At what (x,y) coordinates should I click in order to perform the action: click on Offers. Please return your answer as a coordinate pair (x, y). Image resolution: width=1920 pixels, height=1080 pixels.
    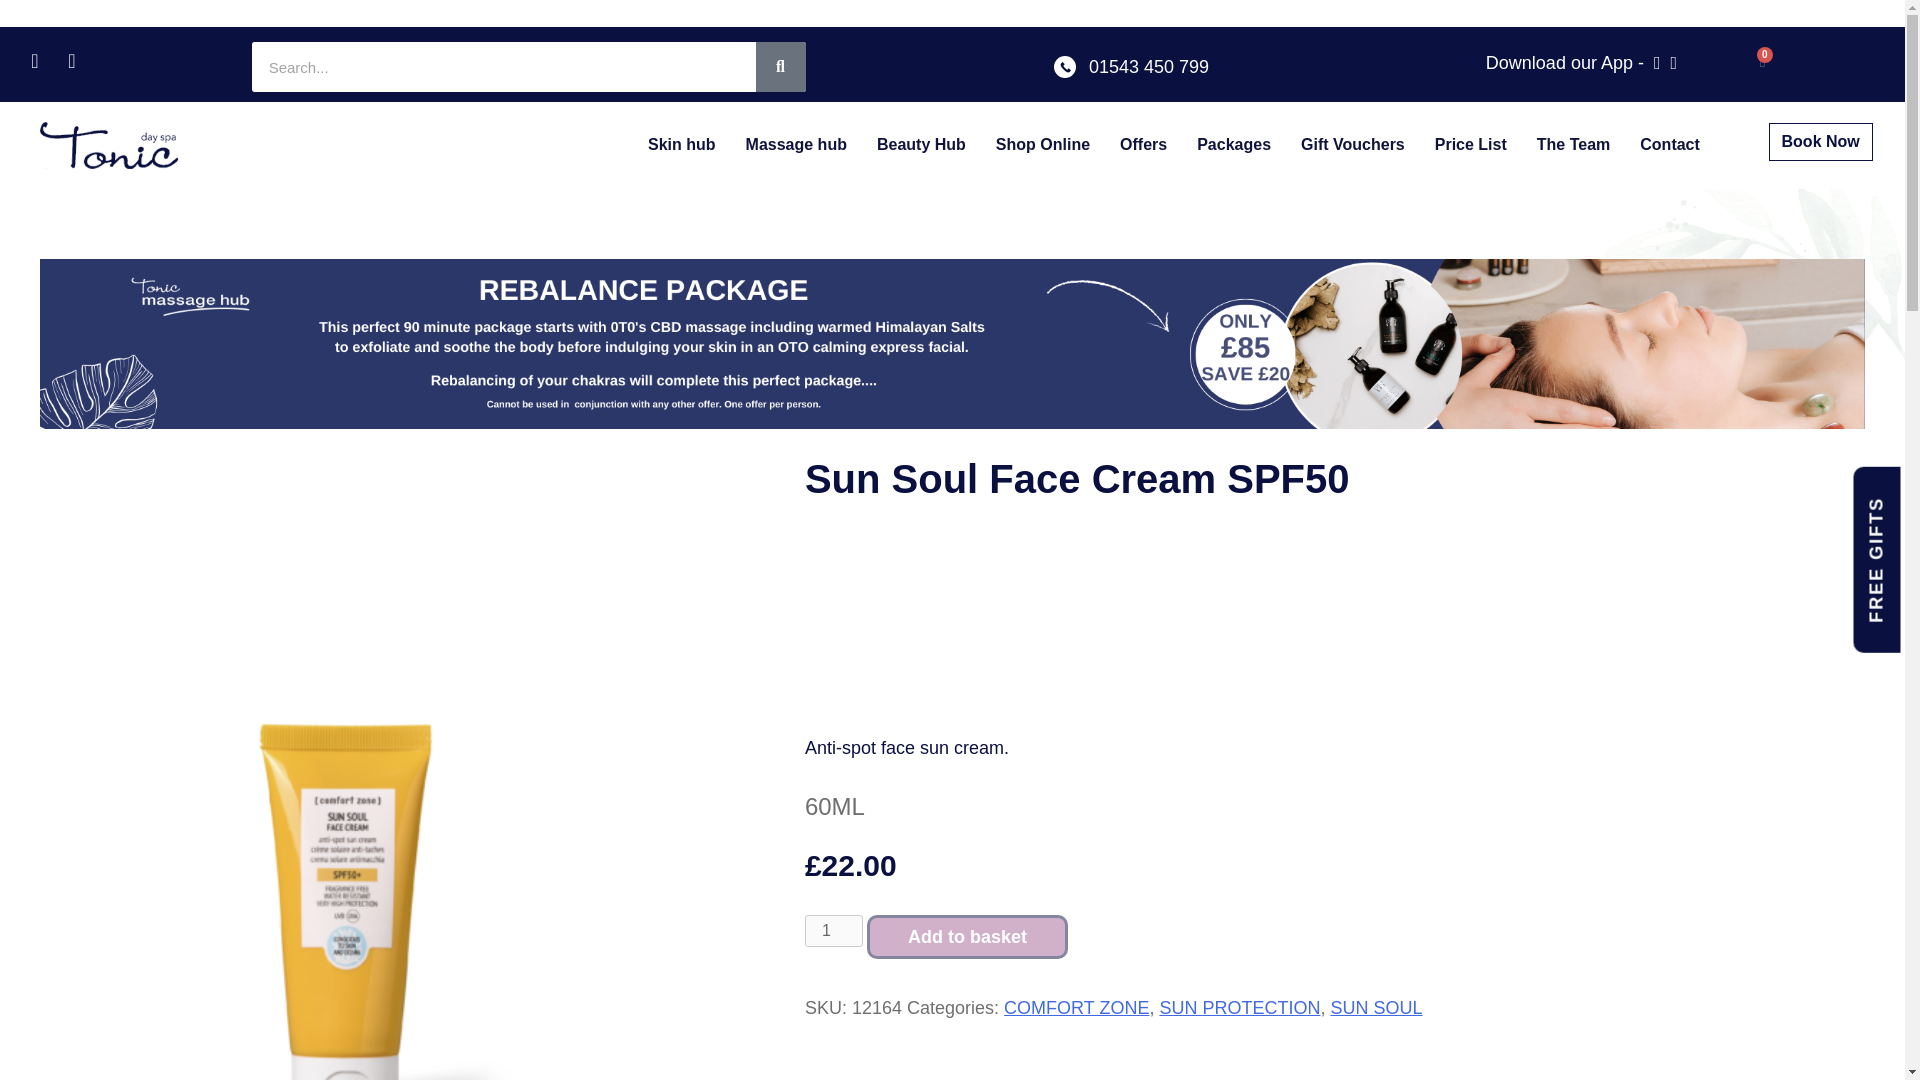
    Looking at the image, I should click on (1144, 145).